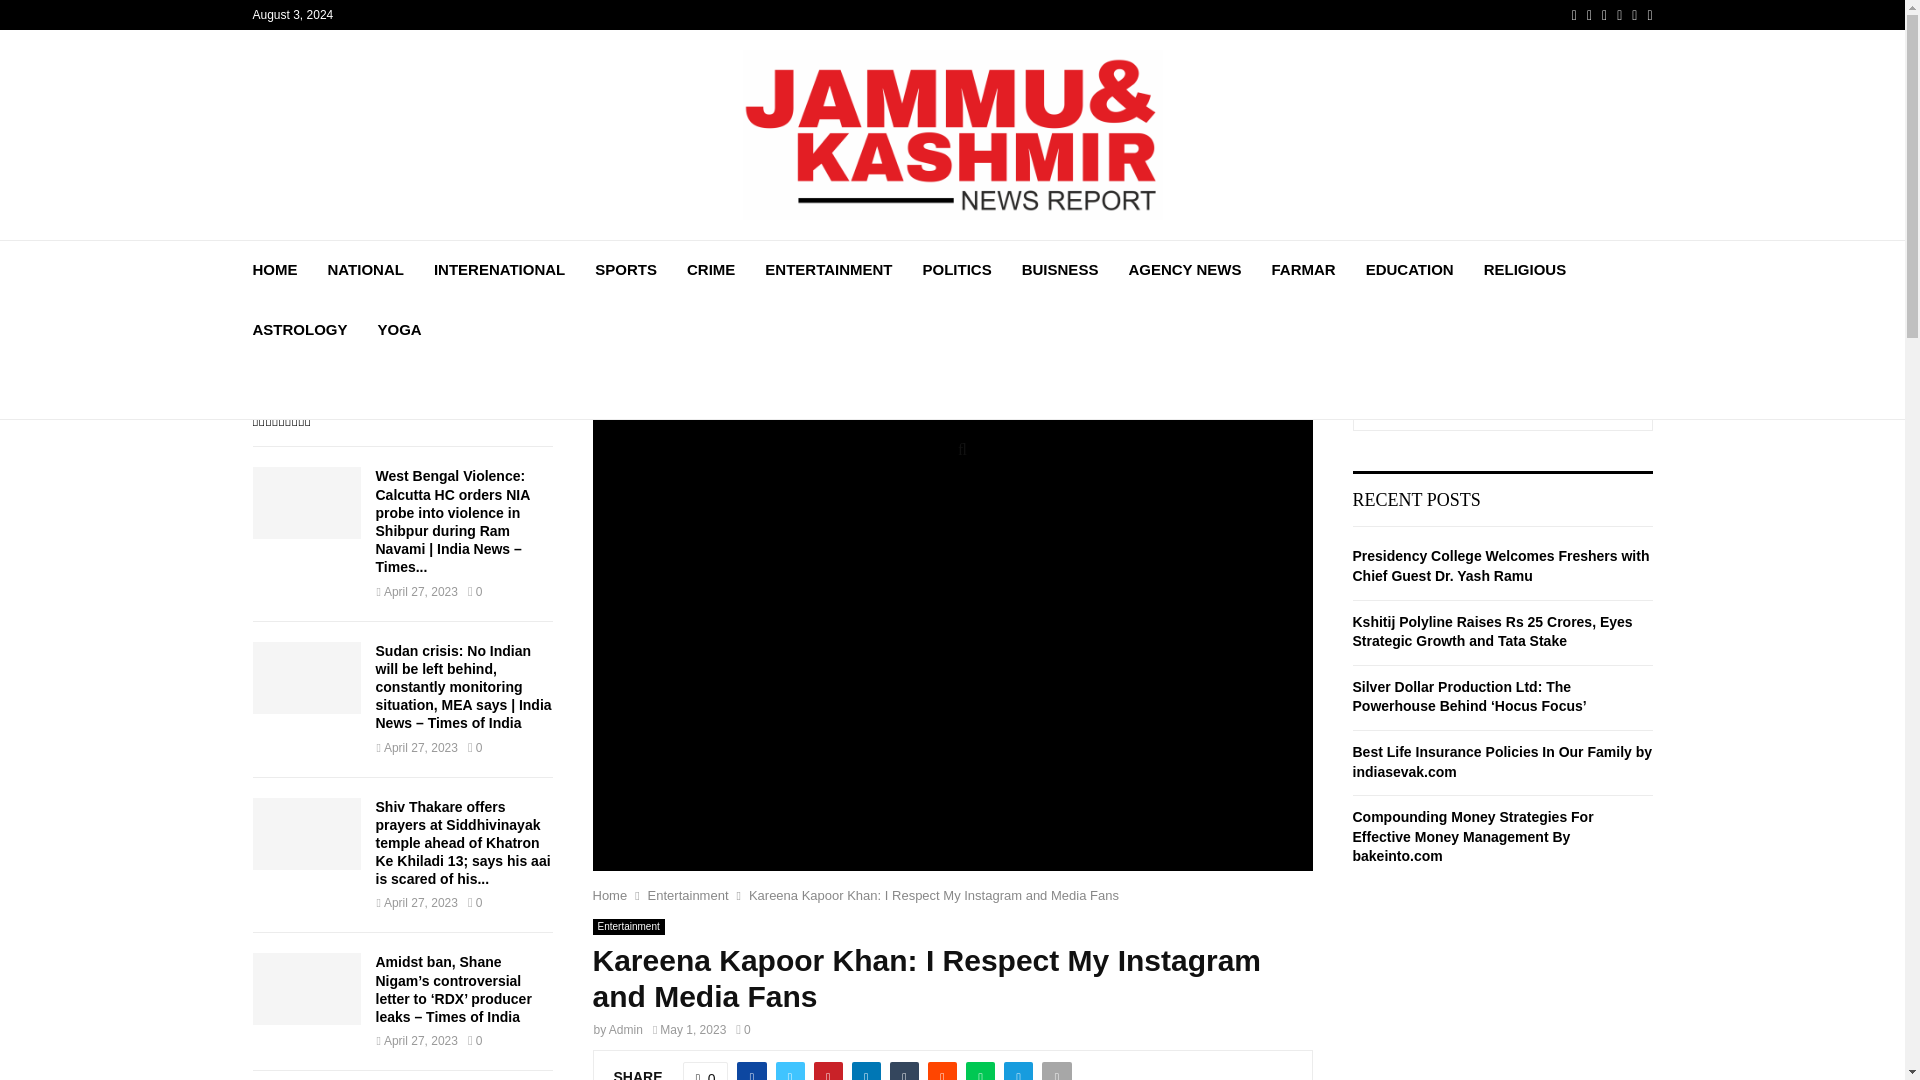  What do you see at coordinates (688, 894) in the screenshot?
I see `Entertainment` at bounding box center [688, 894].